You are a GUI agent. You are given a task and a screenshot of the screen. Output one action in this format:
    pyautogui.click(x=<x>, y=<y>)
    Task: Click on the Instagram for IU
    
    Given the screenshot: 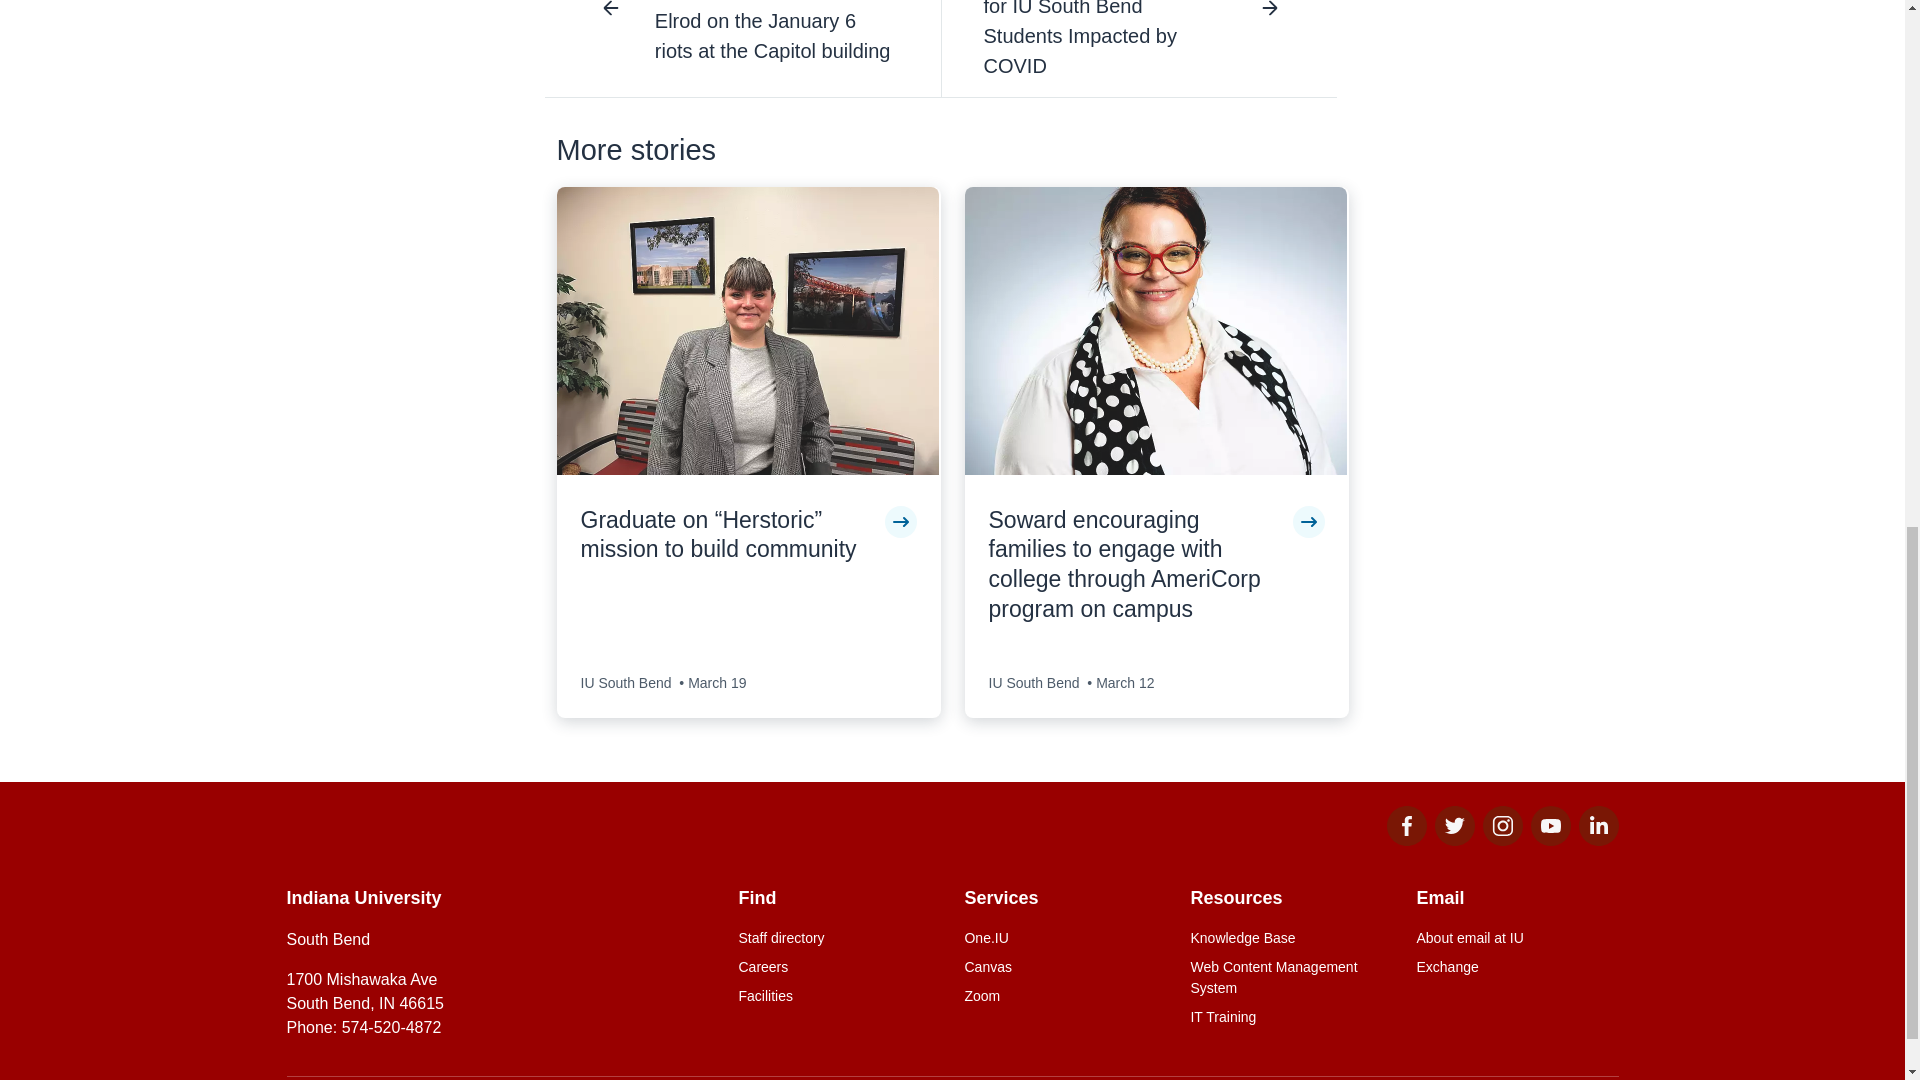 What is the action you would take?
    pyautogui.click(x=1502, y=840)
    